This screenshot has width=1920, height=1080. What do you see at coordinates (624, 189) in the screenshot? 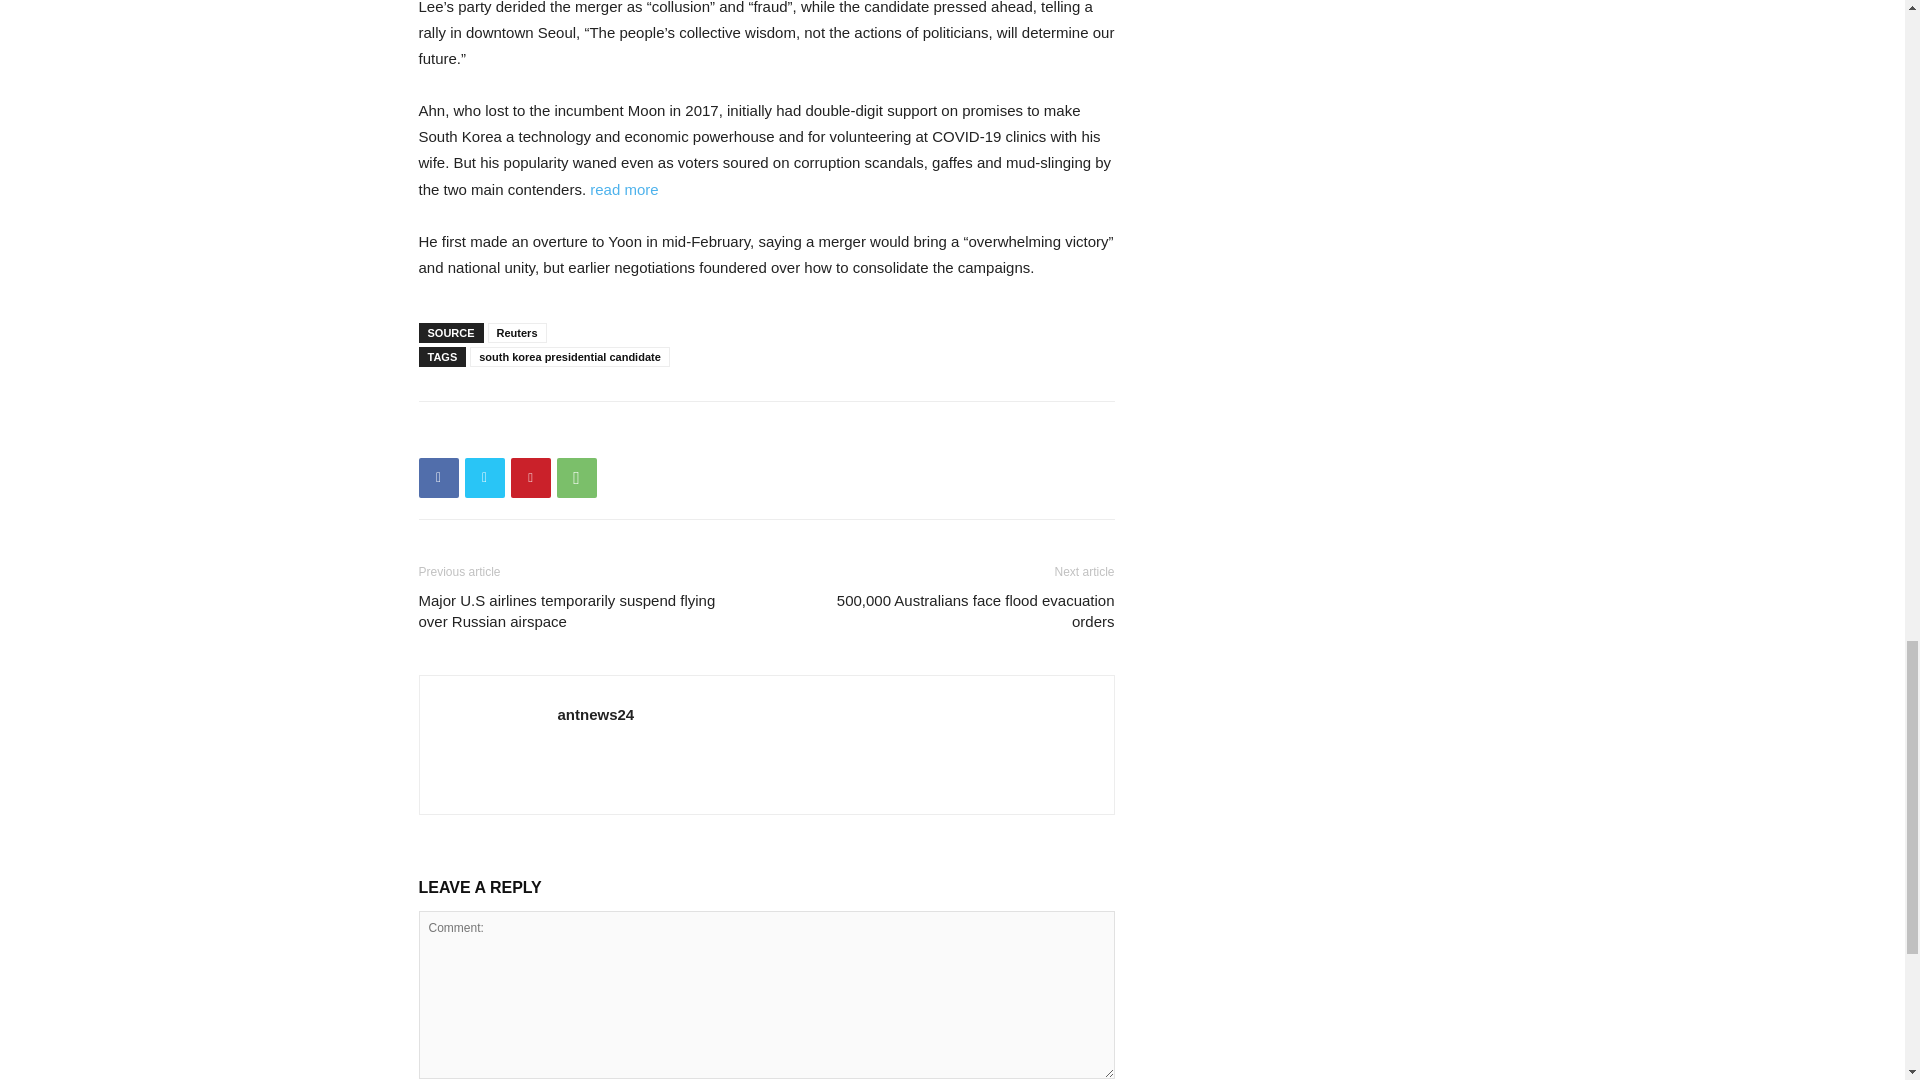
I see `read more` at bounding box center [624, 189].